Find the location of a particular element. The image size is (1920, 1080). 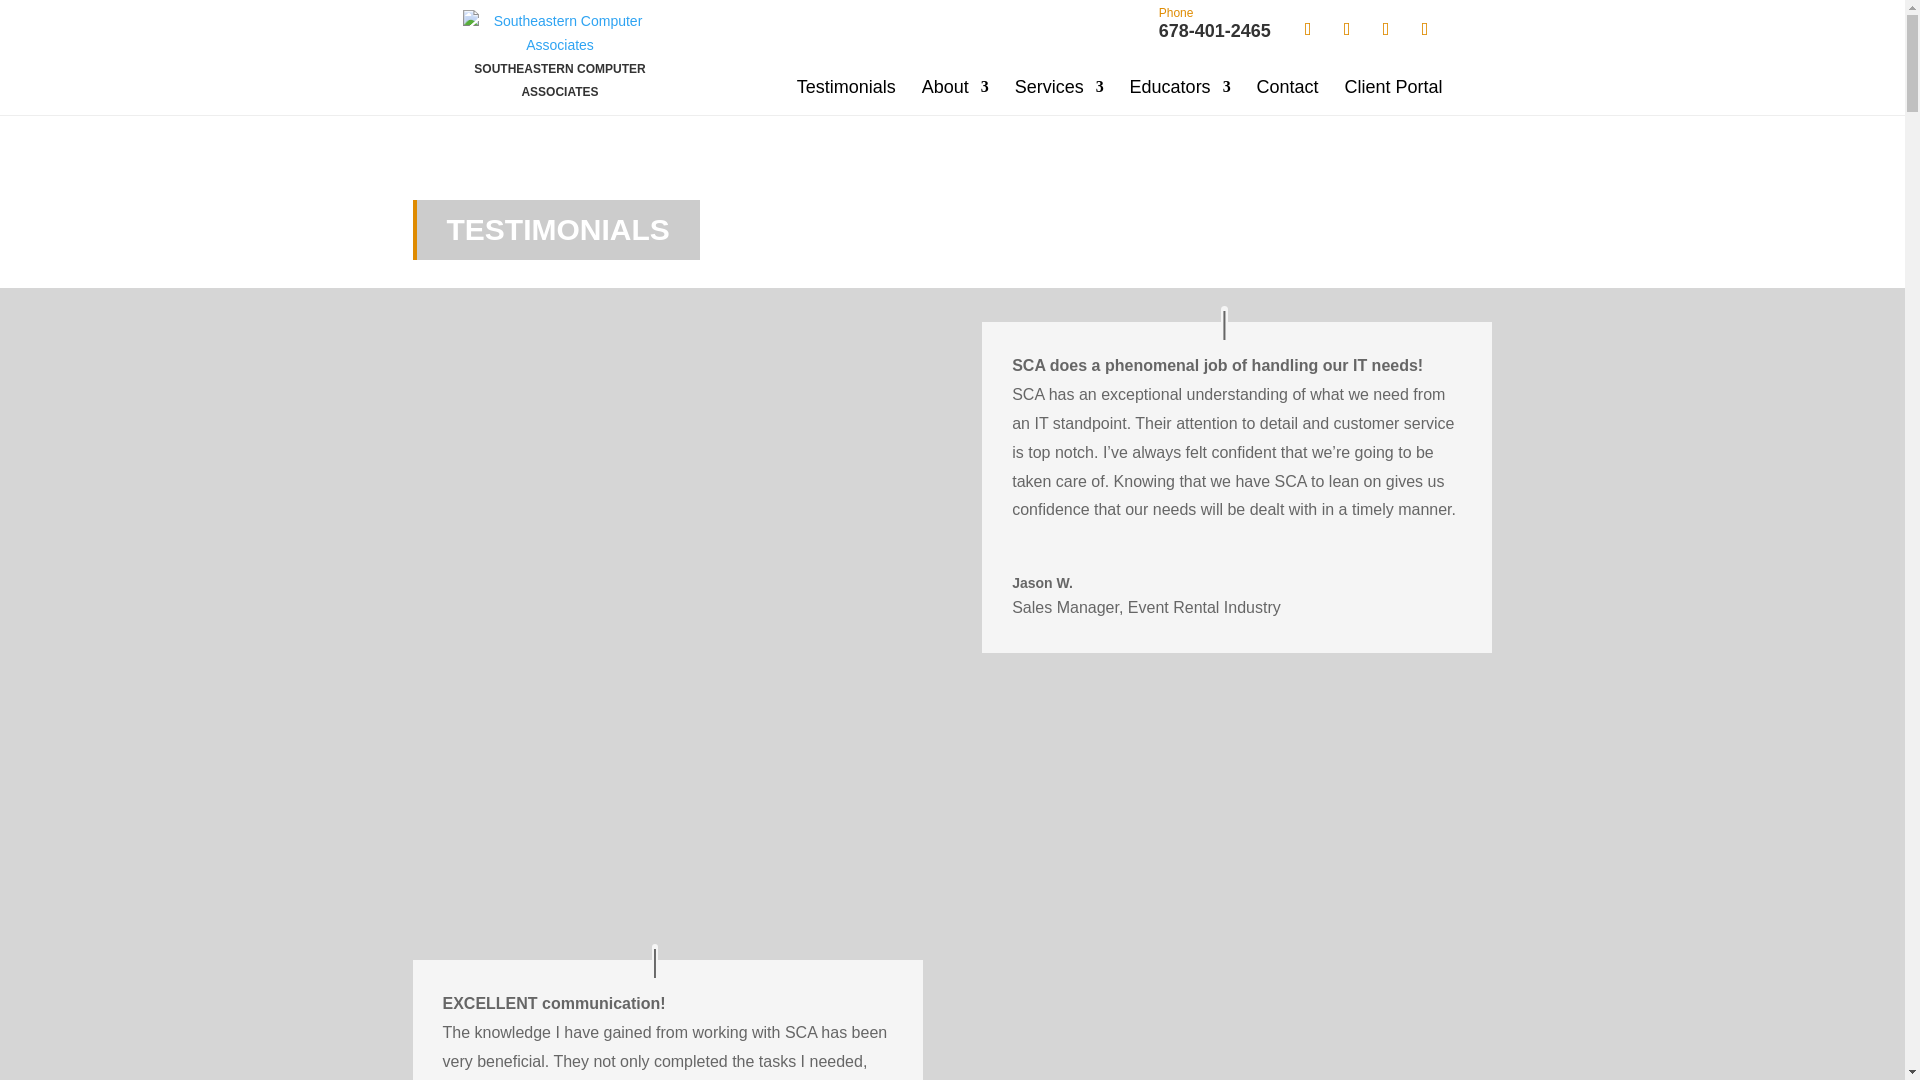

SOUTHEASTERN COMPUTER ASSOCIATES is located at coordinates (1180, 86).